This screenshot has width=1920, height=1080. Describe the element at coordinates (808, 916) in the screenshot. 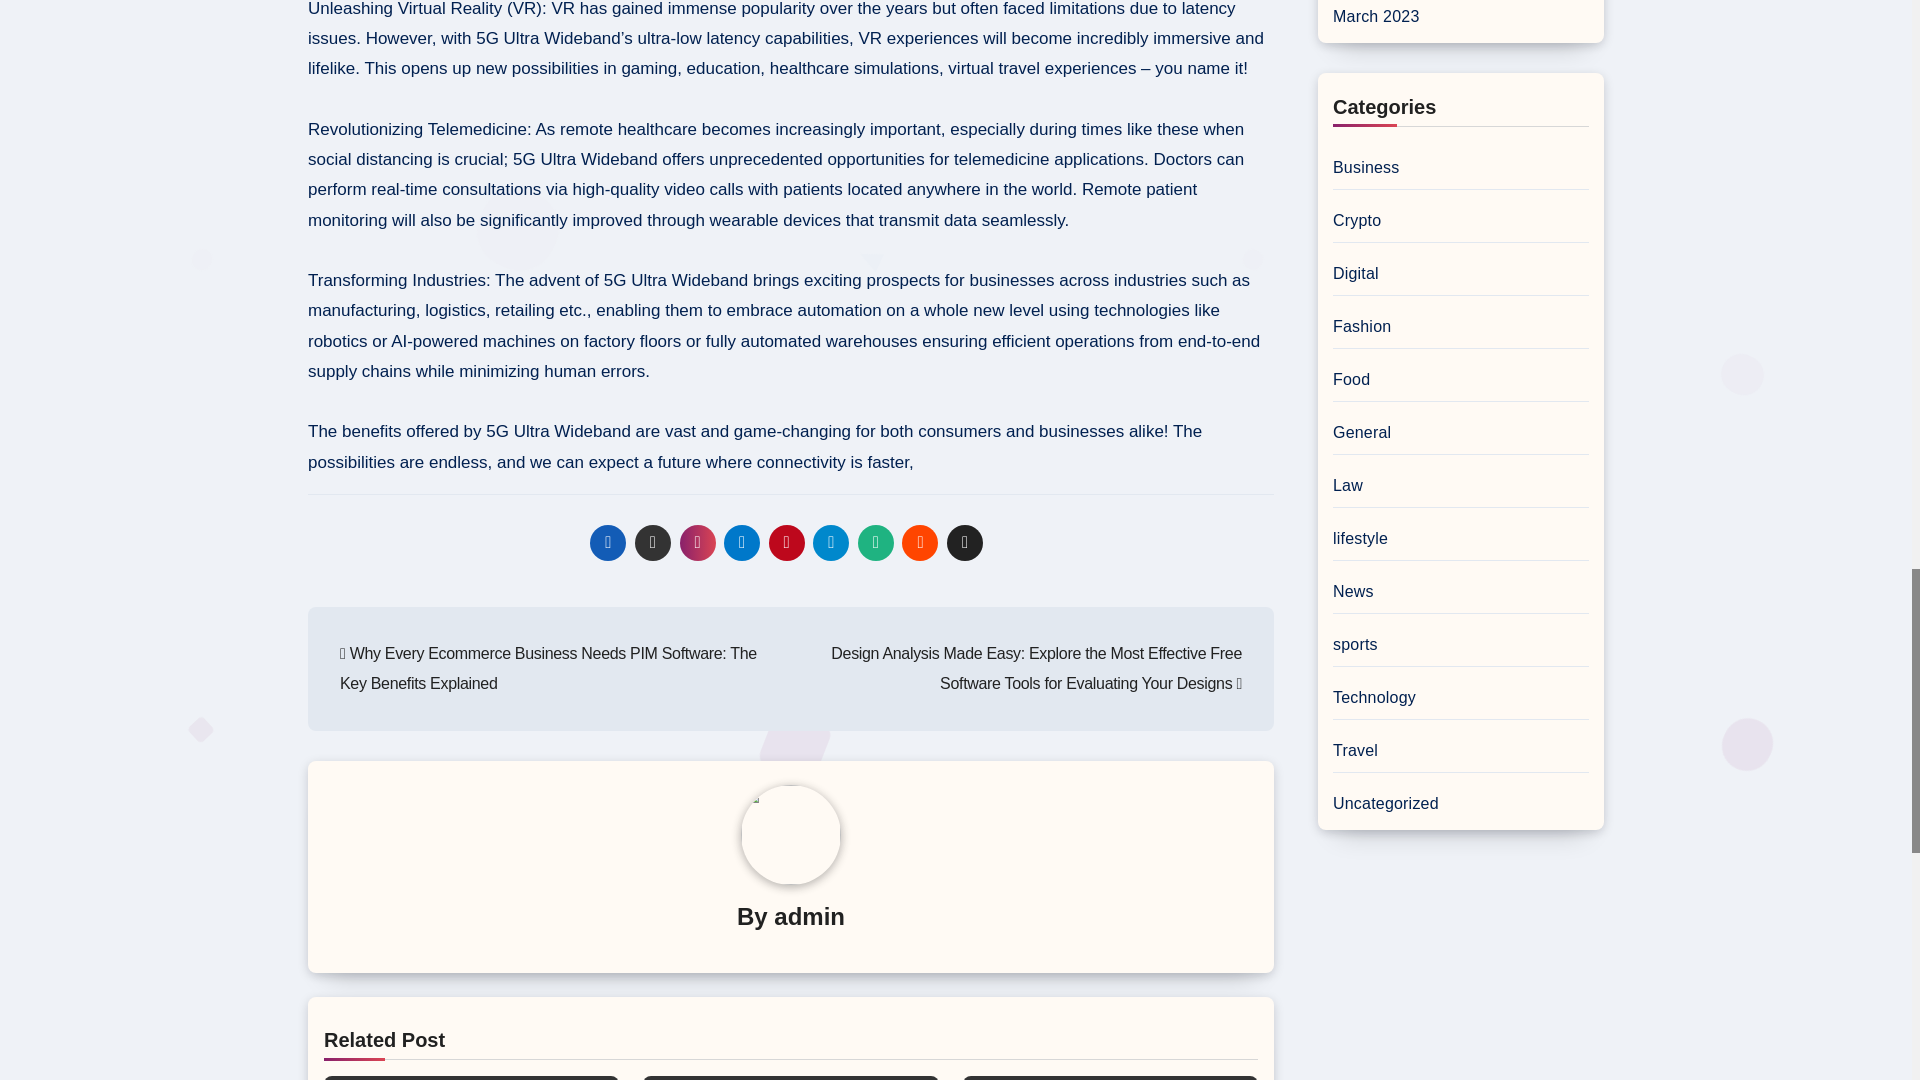

I see `admin` at that location.